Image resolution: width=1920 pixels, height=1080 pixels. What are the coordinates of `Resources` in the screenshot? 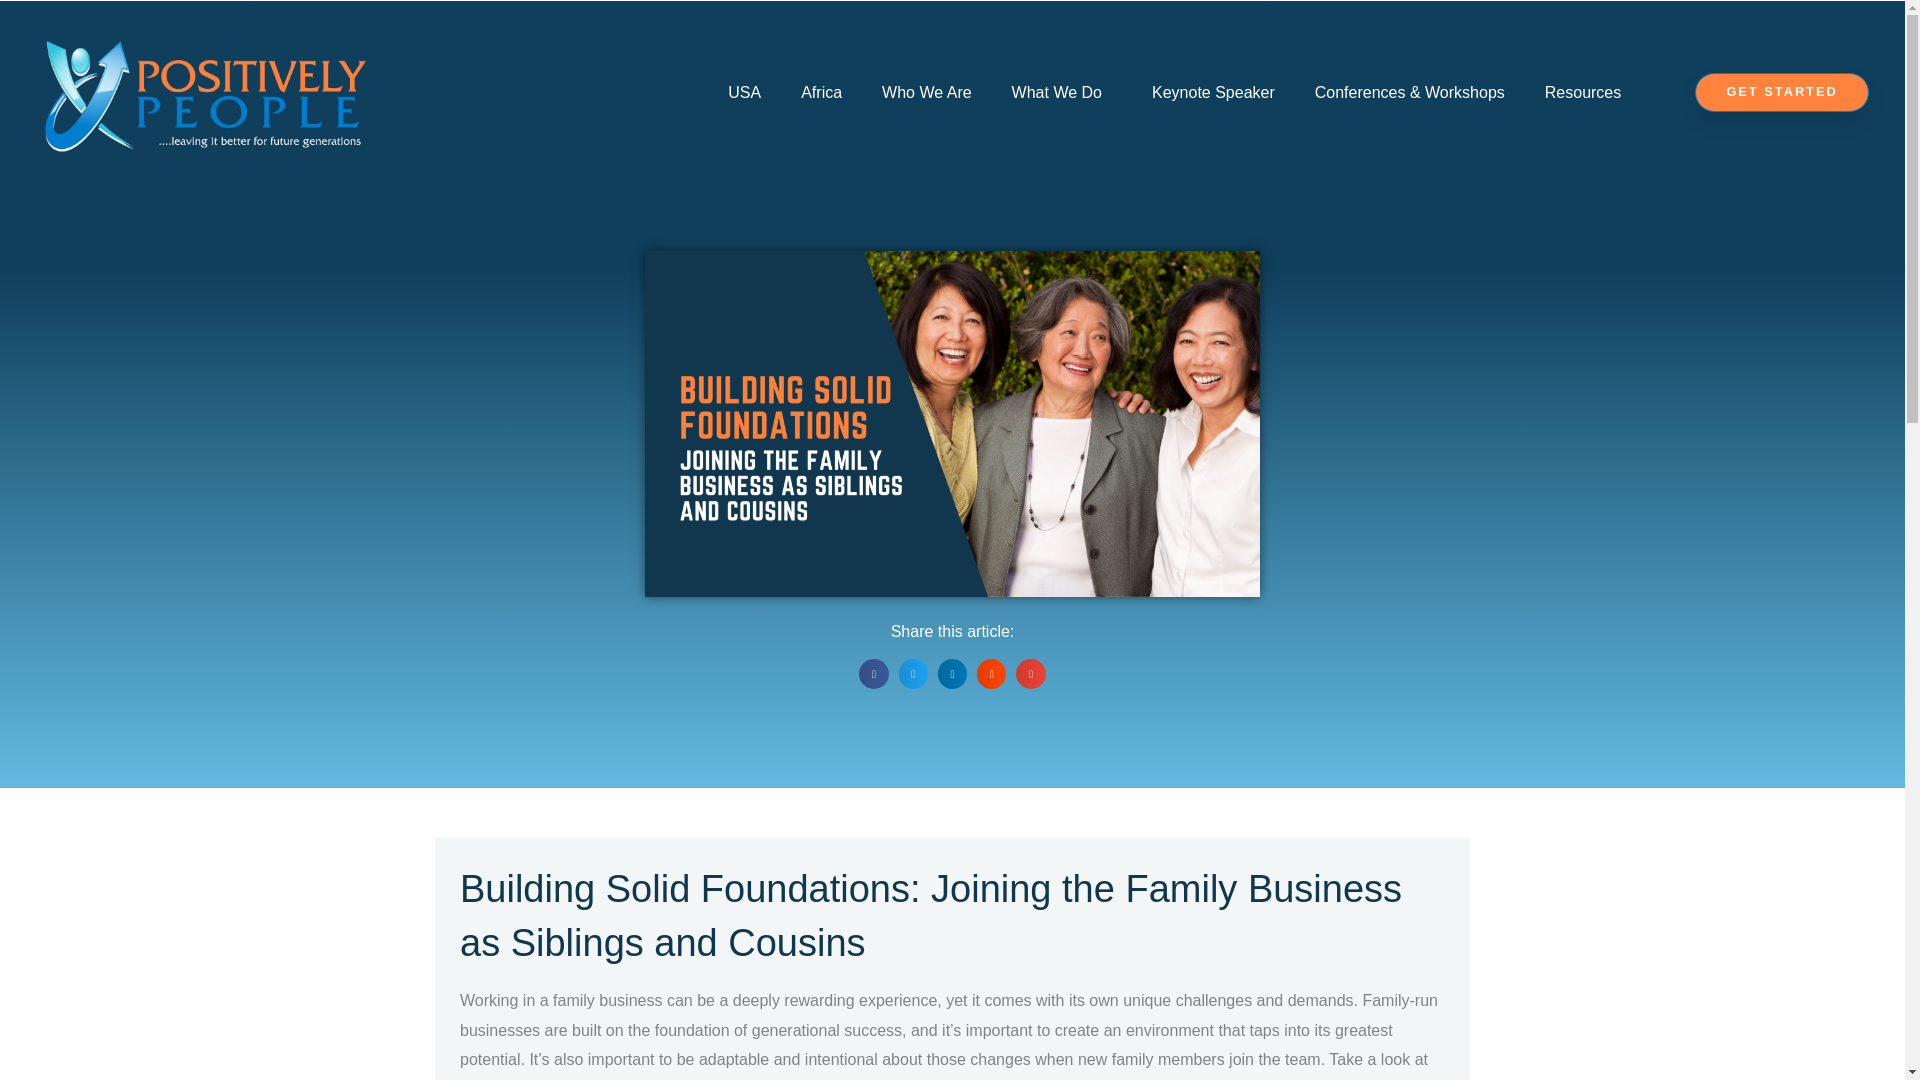 It's located at (1588, 92).